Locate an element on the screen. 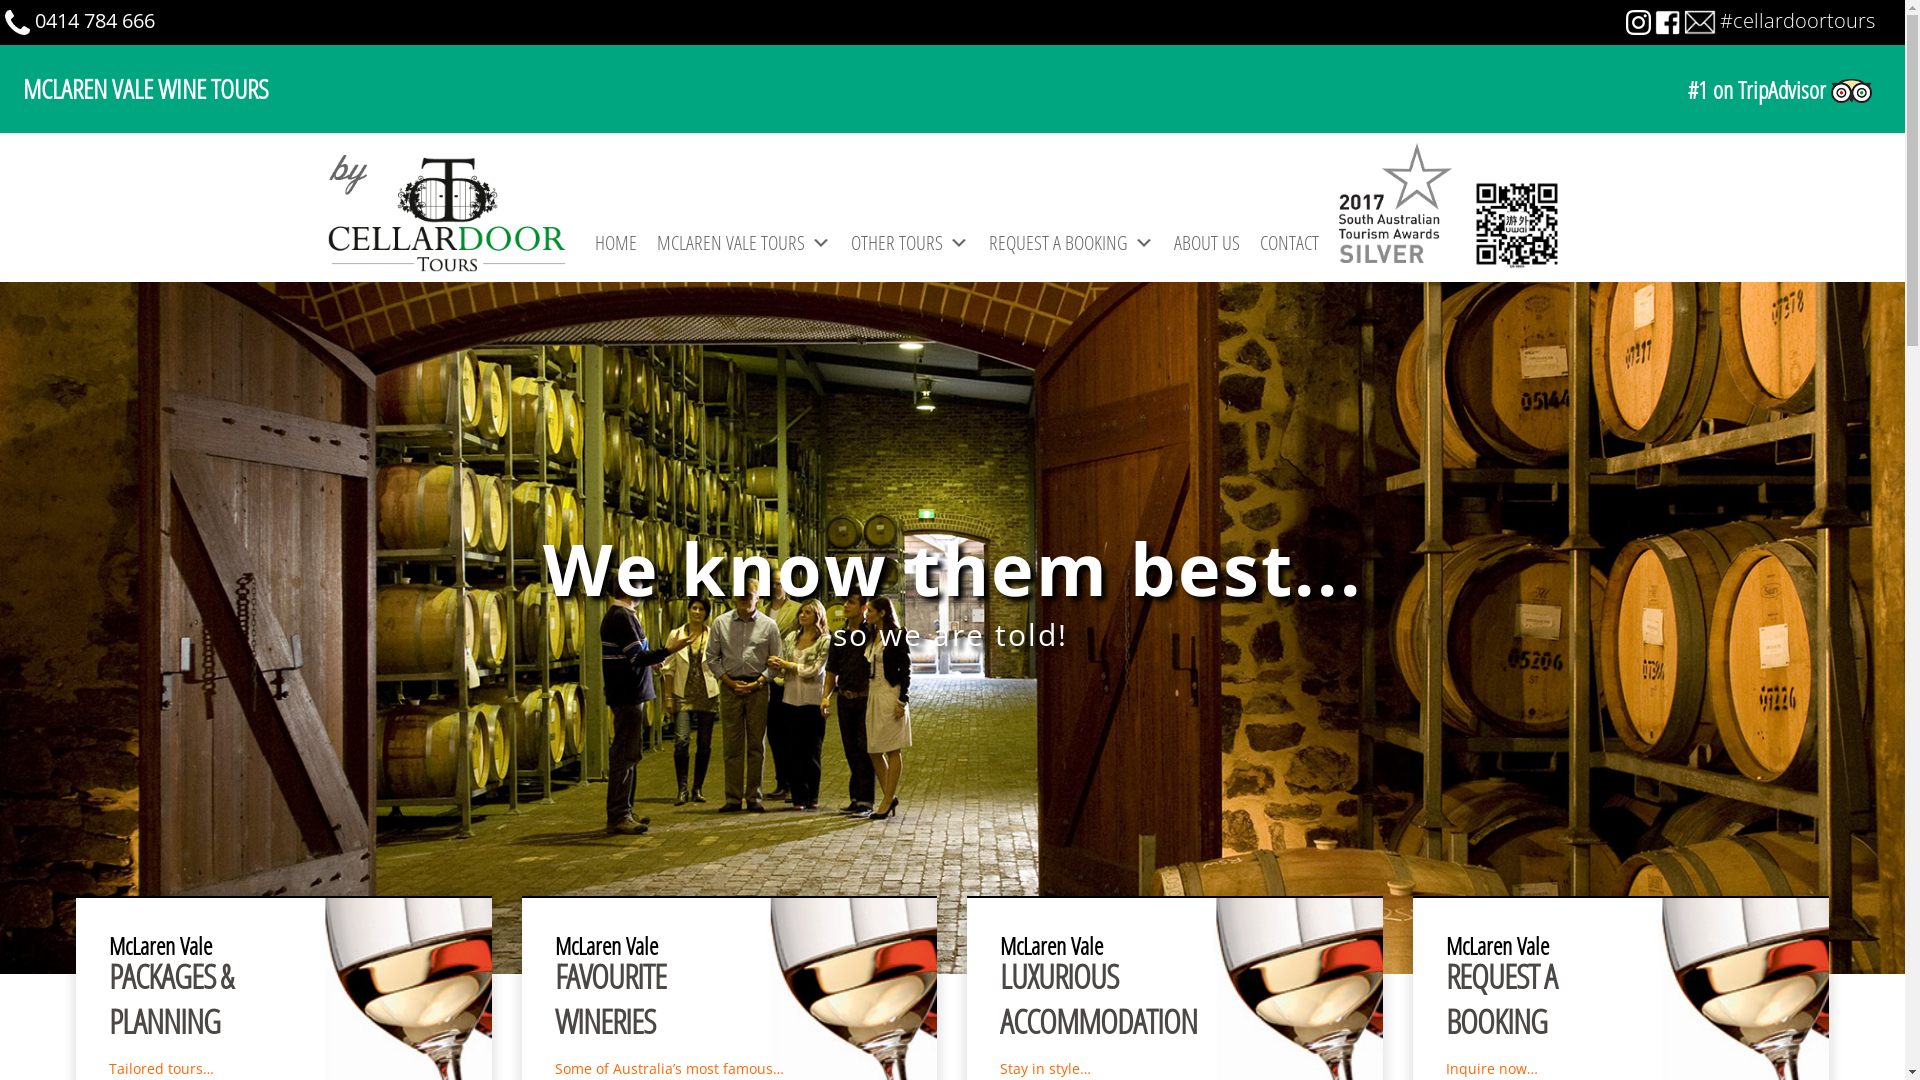 The image size is (1920, 1080). CONTACT is located at coordinates (1290, 243).